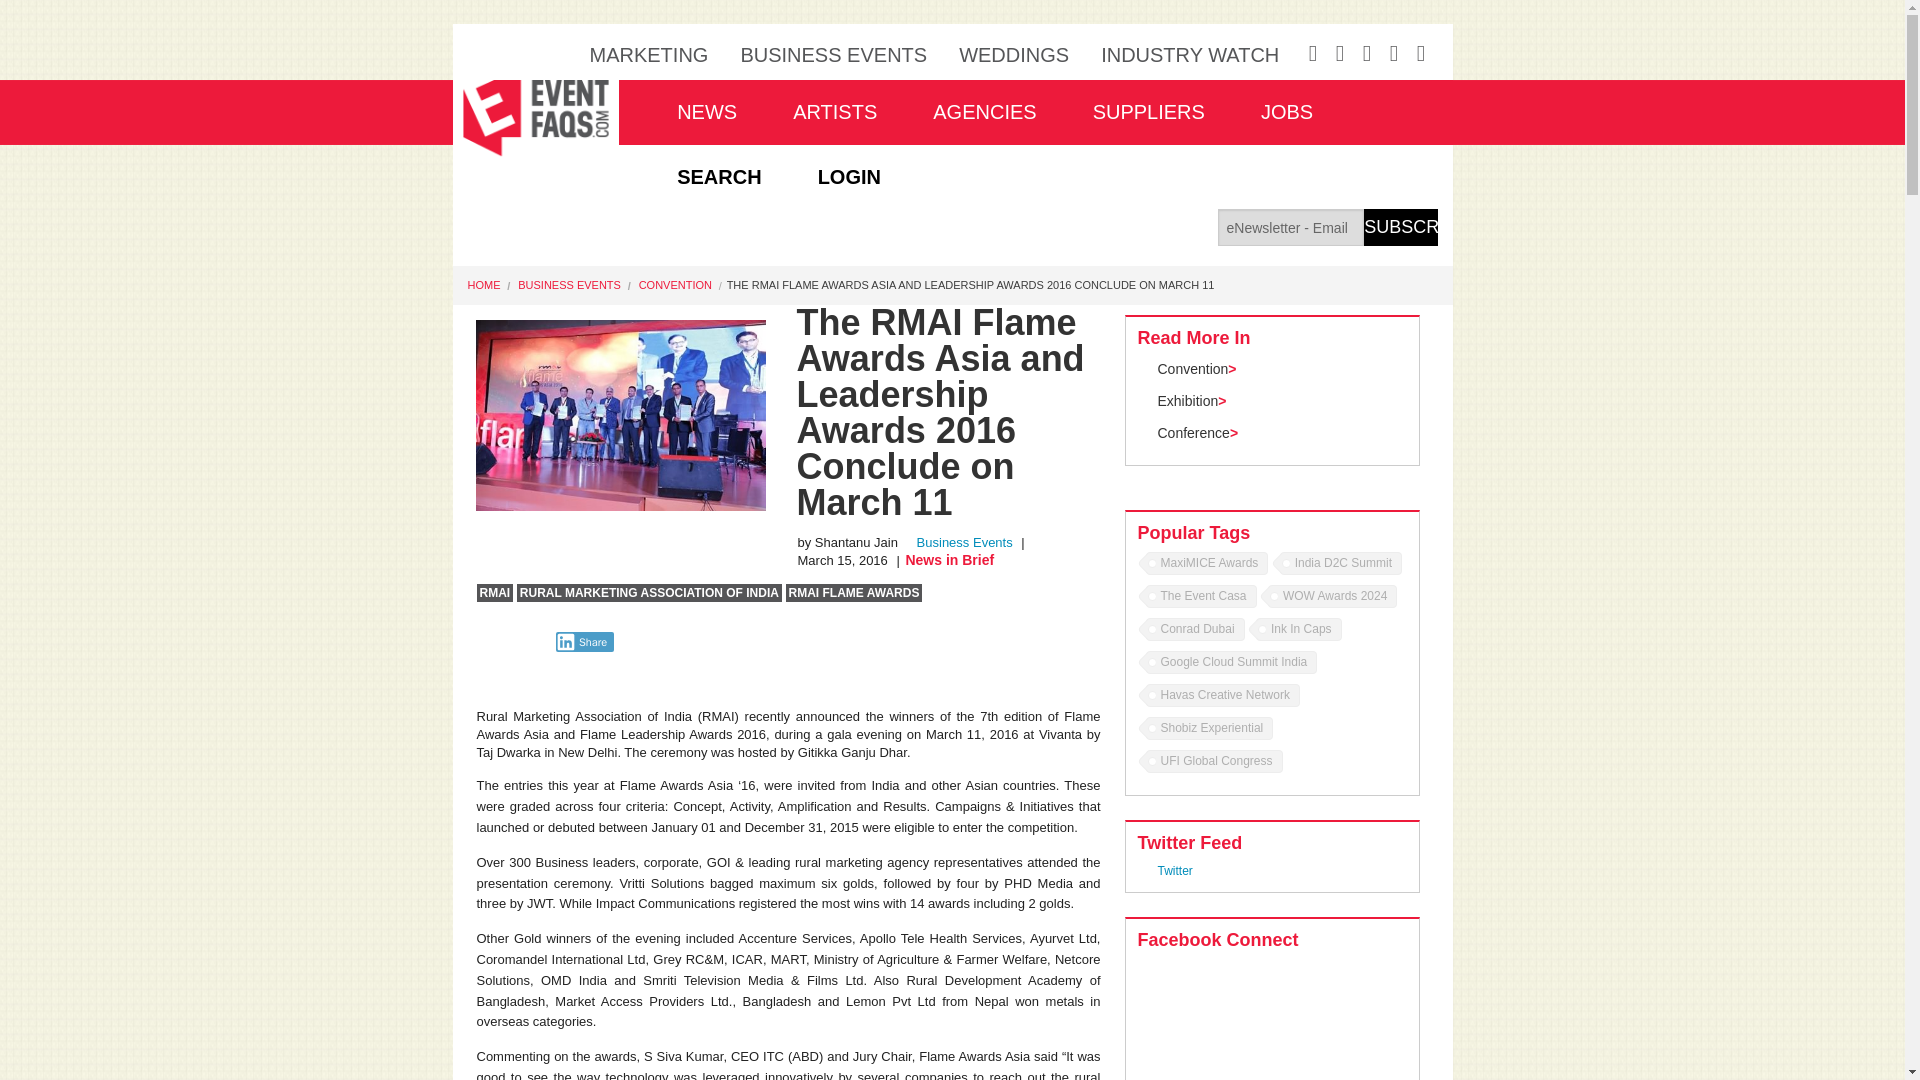 The image size is (1920, 1080). Describe the element at coordinates (833, 54) in the screenshot. I see `BUSINESS EVENTS` at that location.